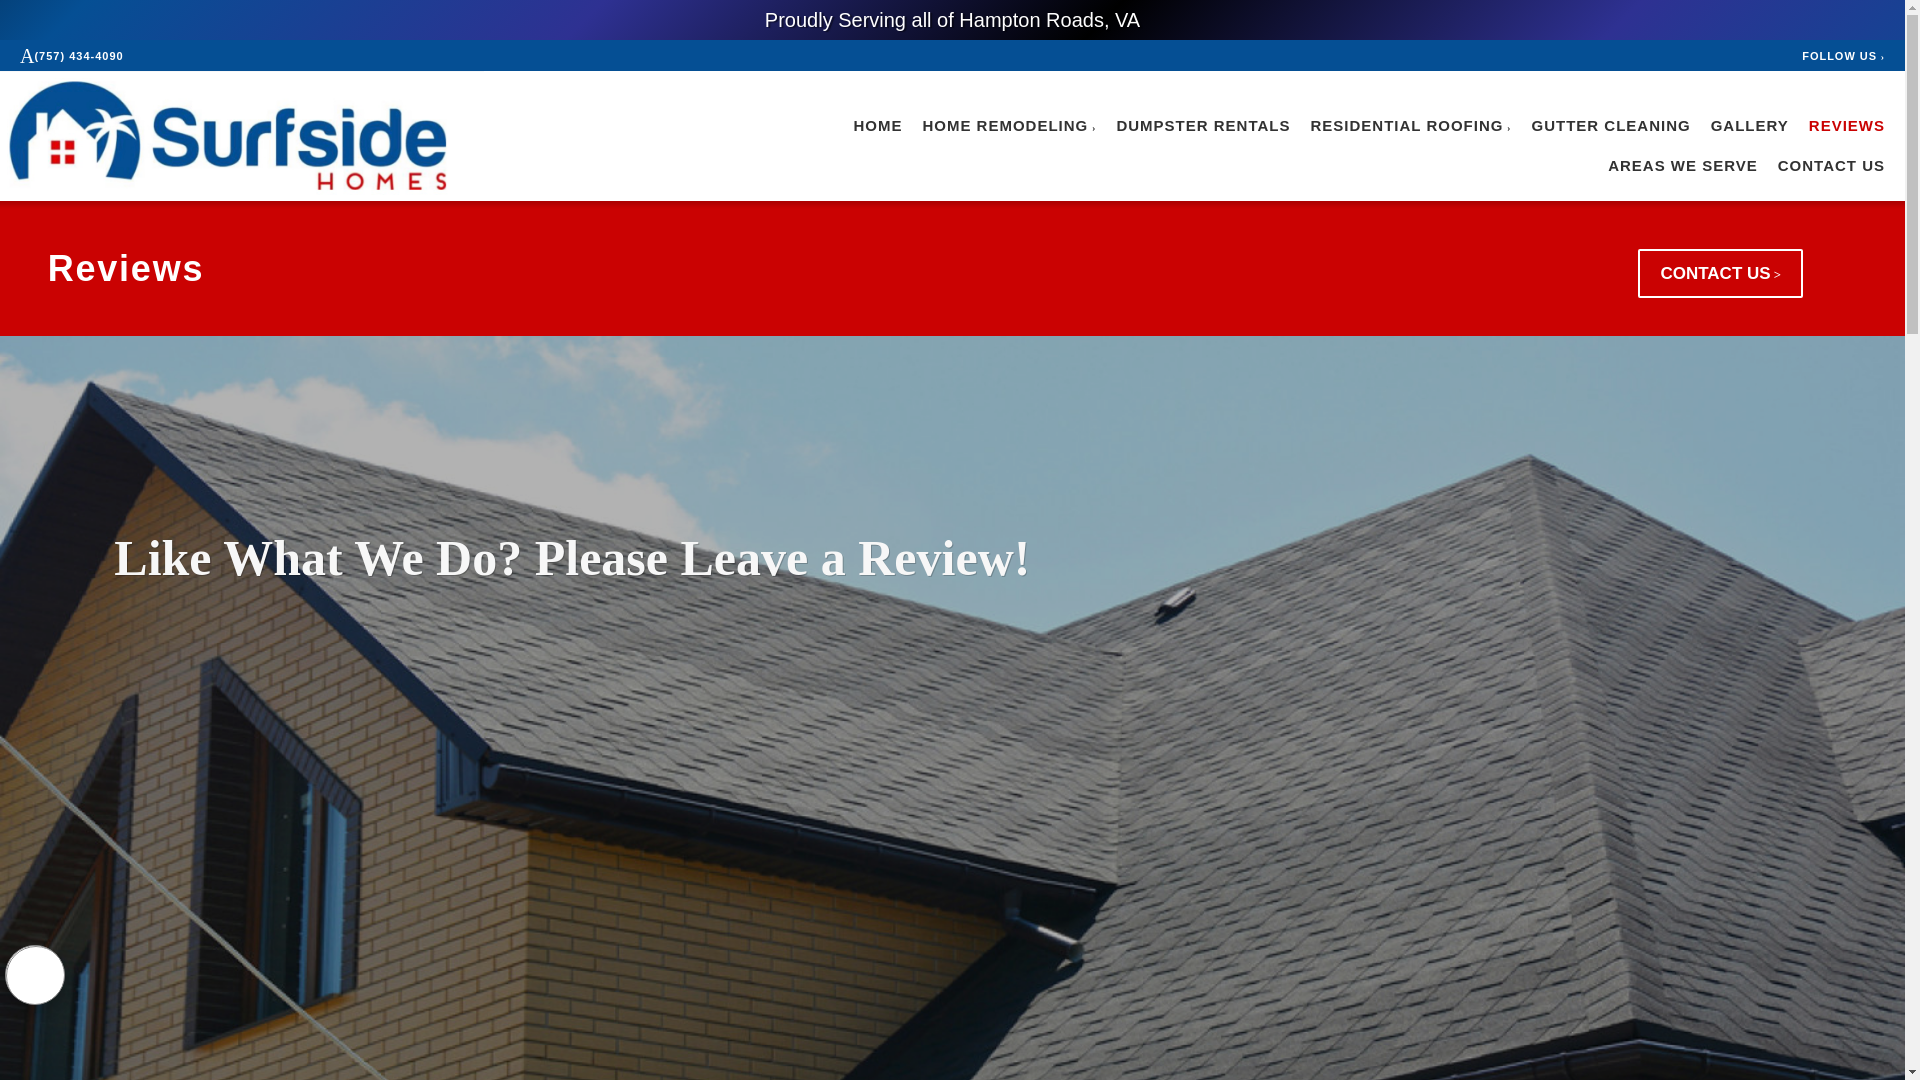 Image resolution: width=1920 pixels, height=1080 pixels. Describe the element at coordinates (877, 126) in the screenshot. I see `HOME` at that location.